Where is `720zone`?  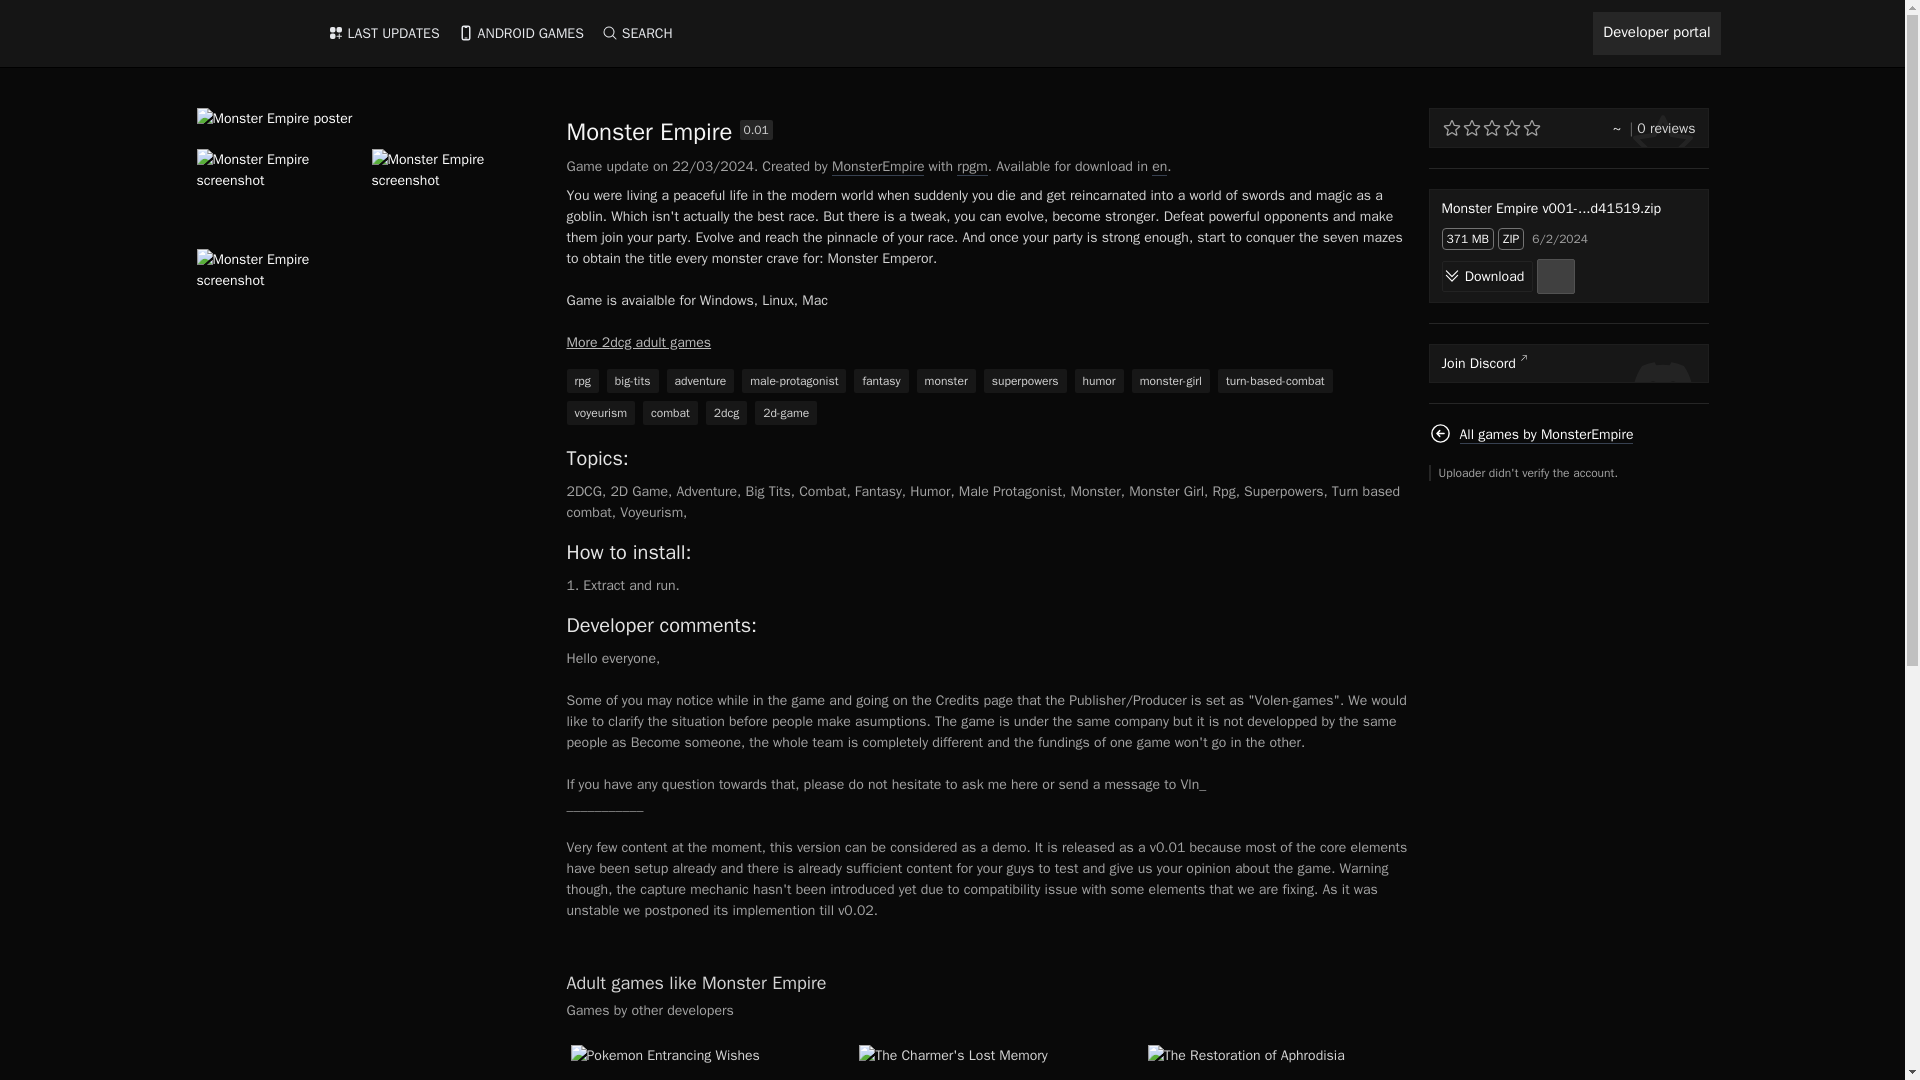
720zone is located at coordinates (248, 34).